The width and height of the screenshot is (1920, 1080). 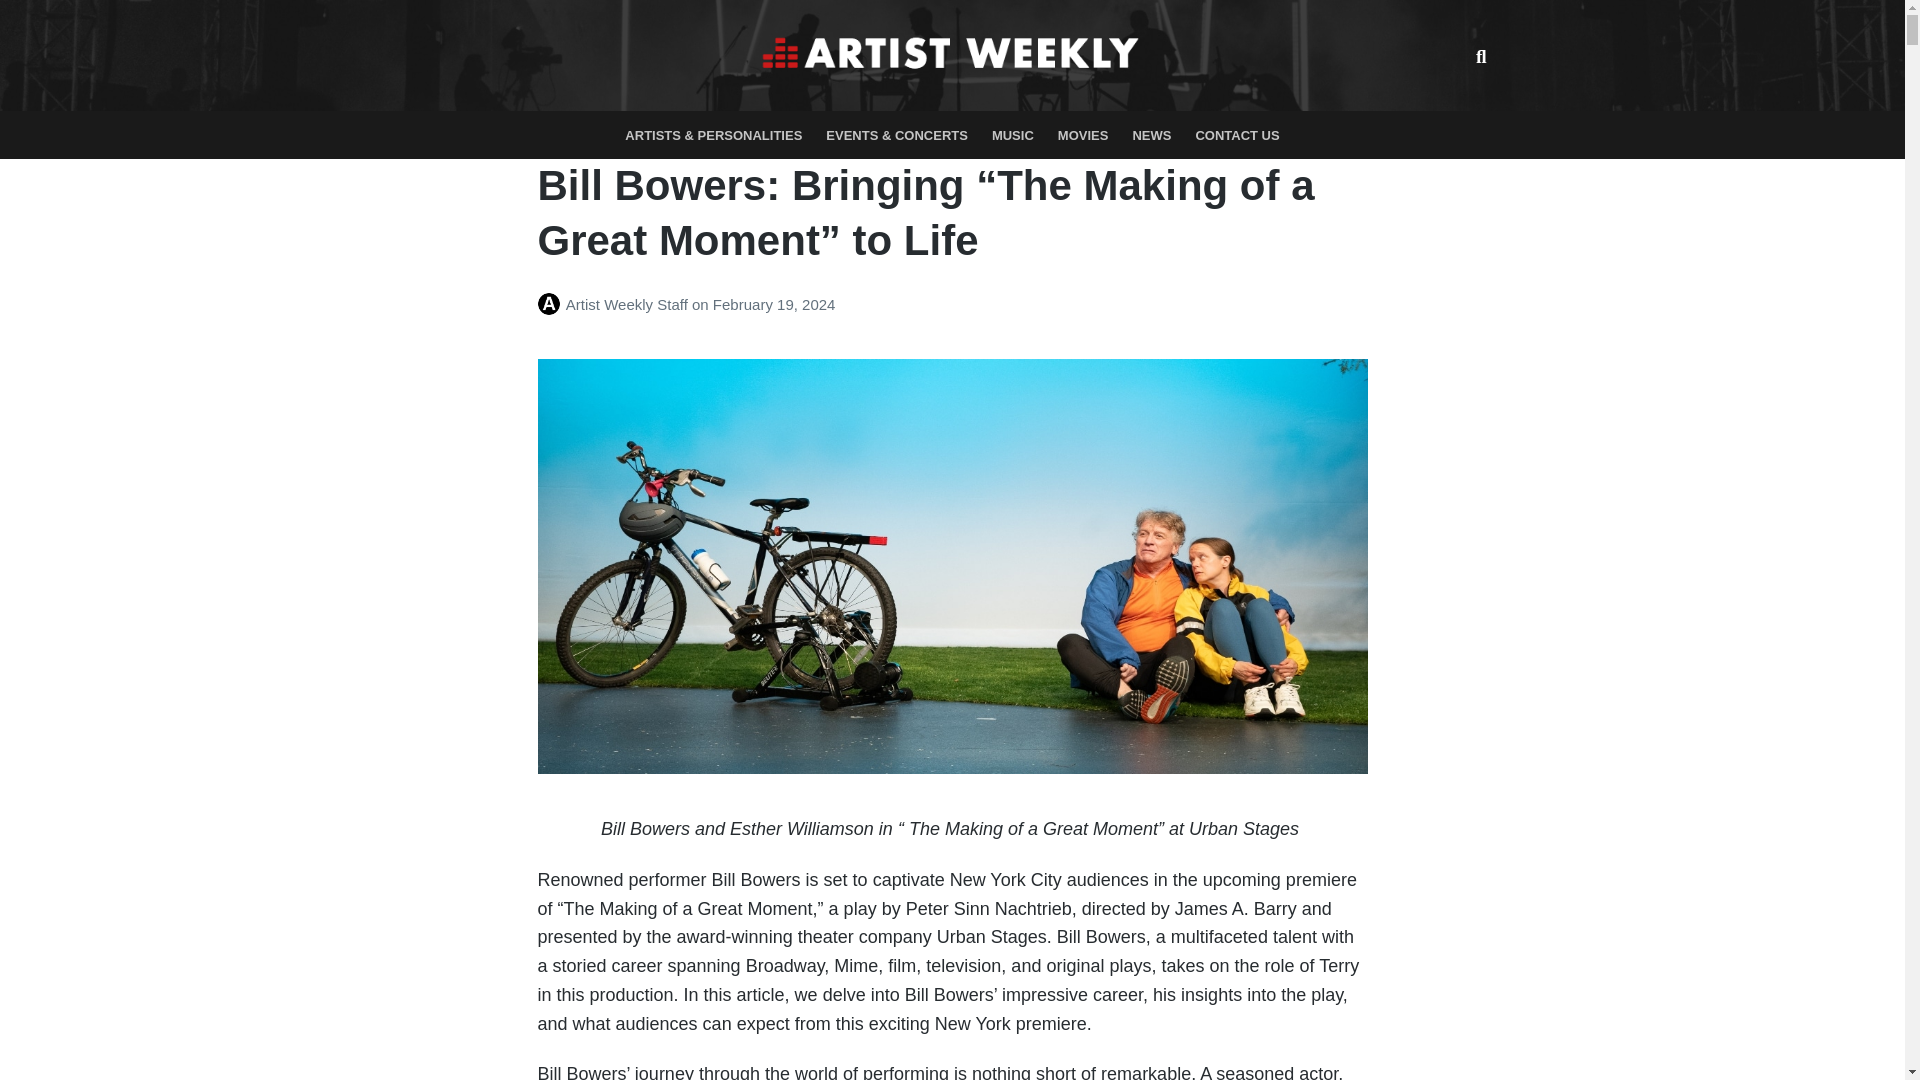 What do you see at coordinates (1150, 135) in the screenshot?
I see `NEWS` at bounding box center [1150, 135].